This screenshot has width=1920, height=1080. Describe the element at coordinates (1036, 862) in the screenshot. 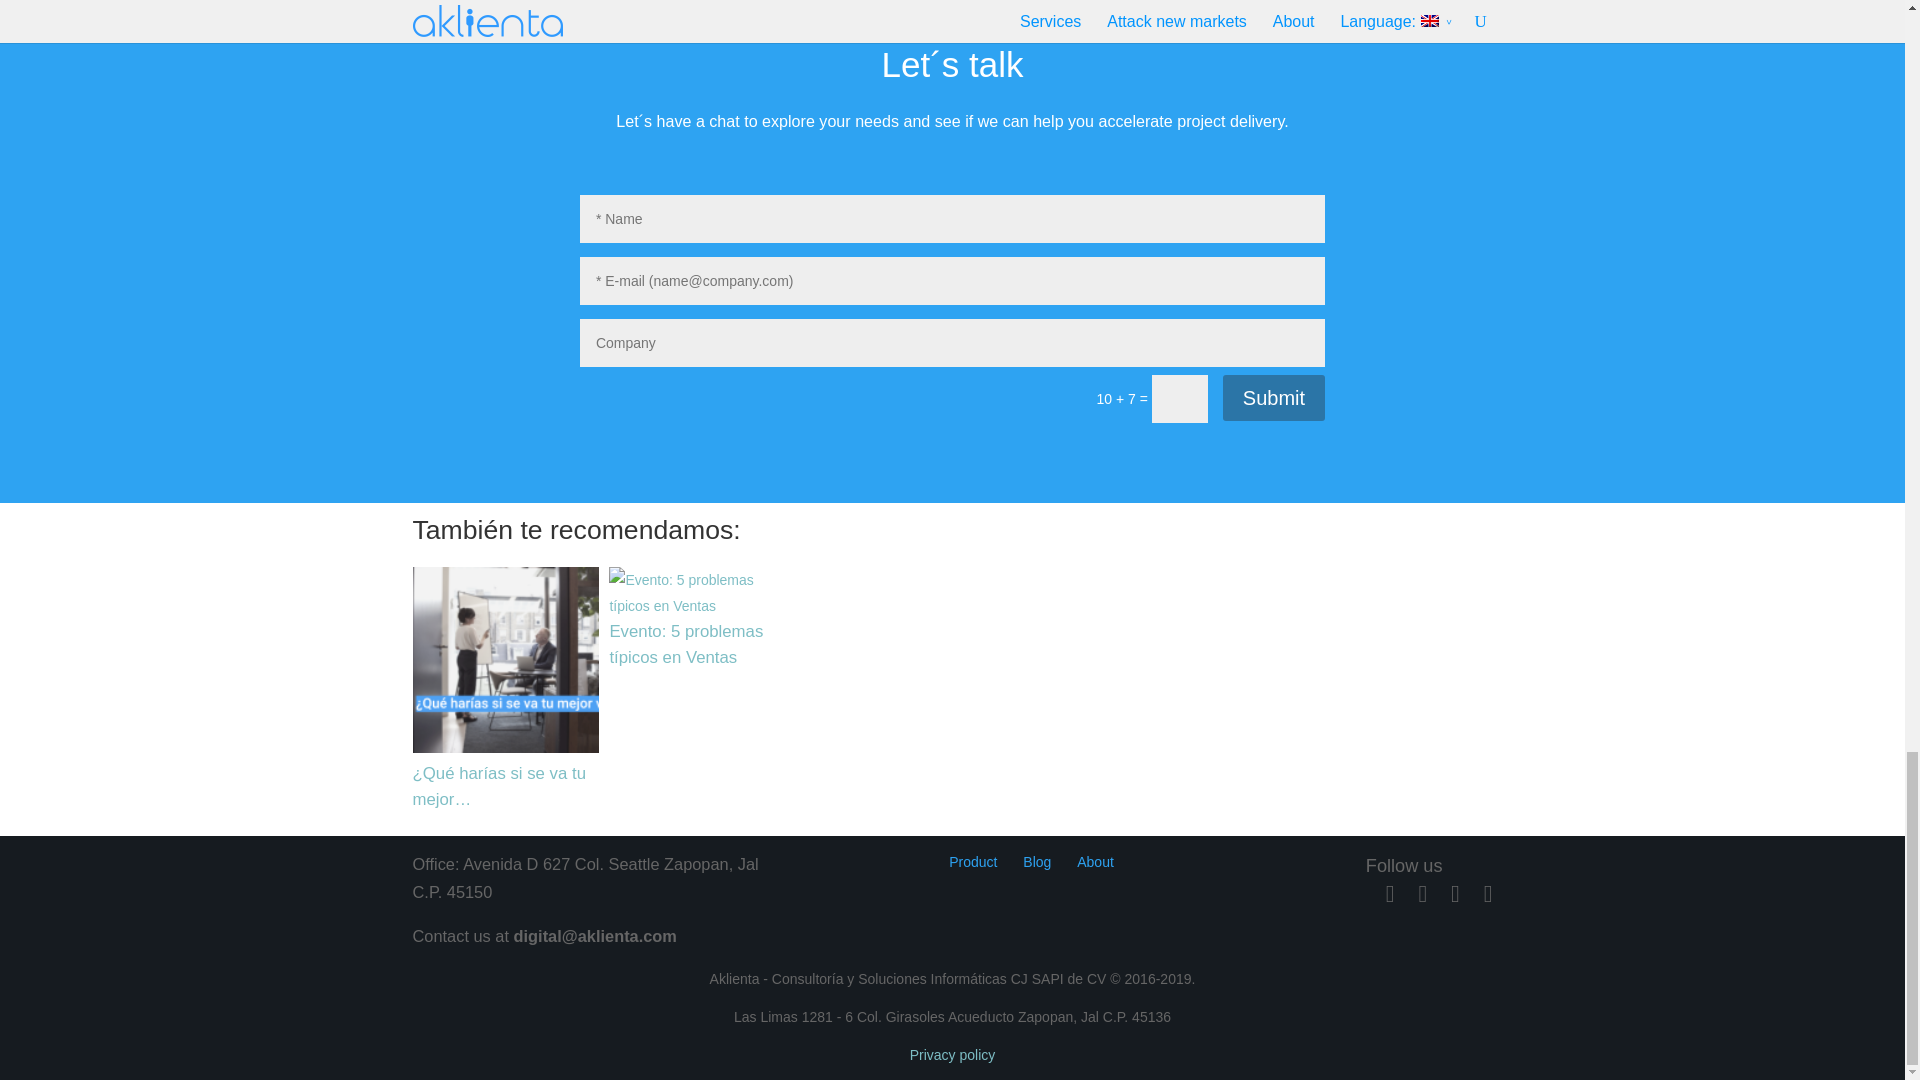

I see `Blog` at that location.